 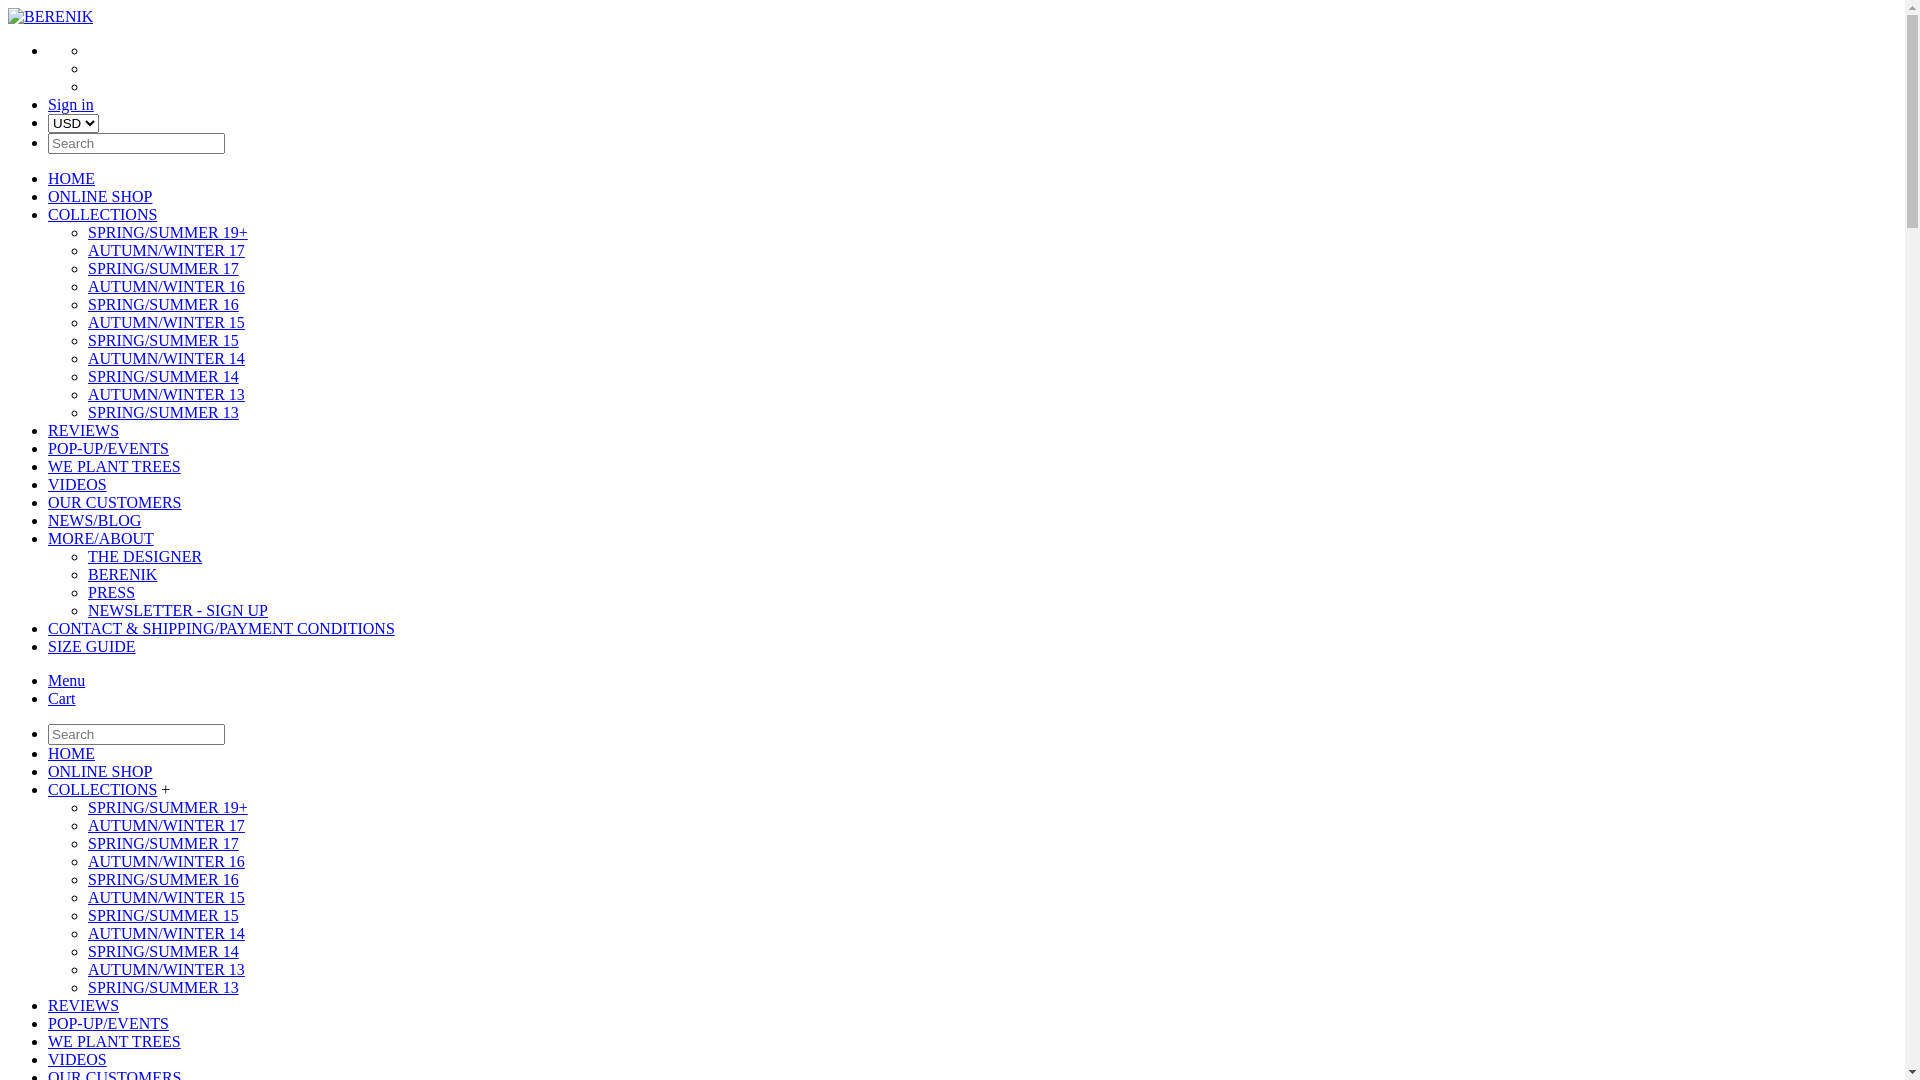 What do you see at coordinates (178, 610) in the screenshot?
I see `NEWSLETTER - SIGN UP` at bounding box center [178, 610].